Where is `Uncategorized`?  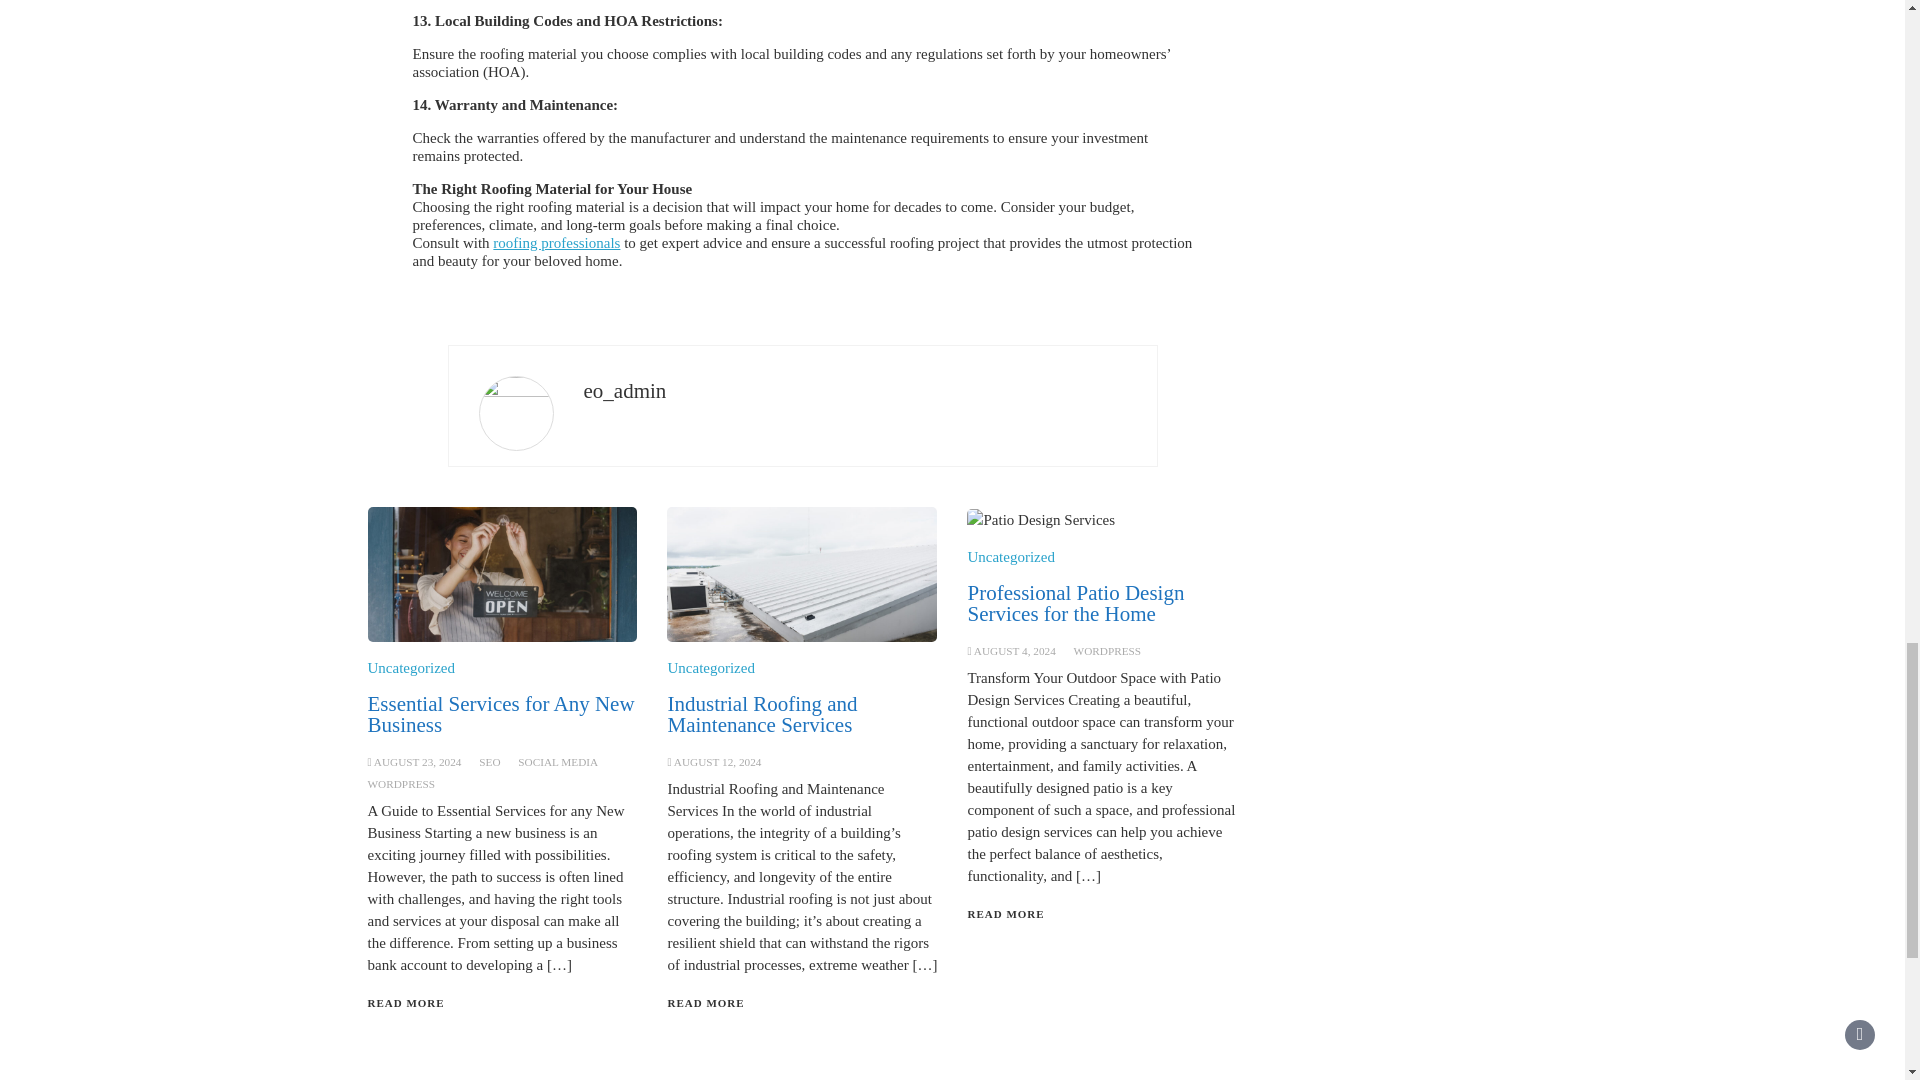
Uncategorized is located at coordinates (412, 668).